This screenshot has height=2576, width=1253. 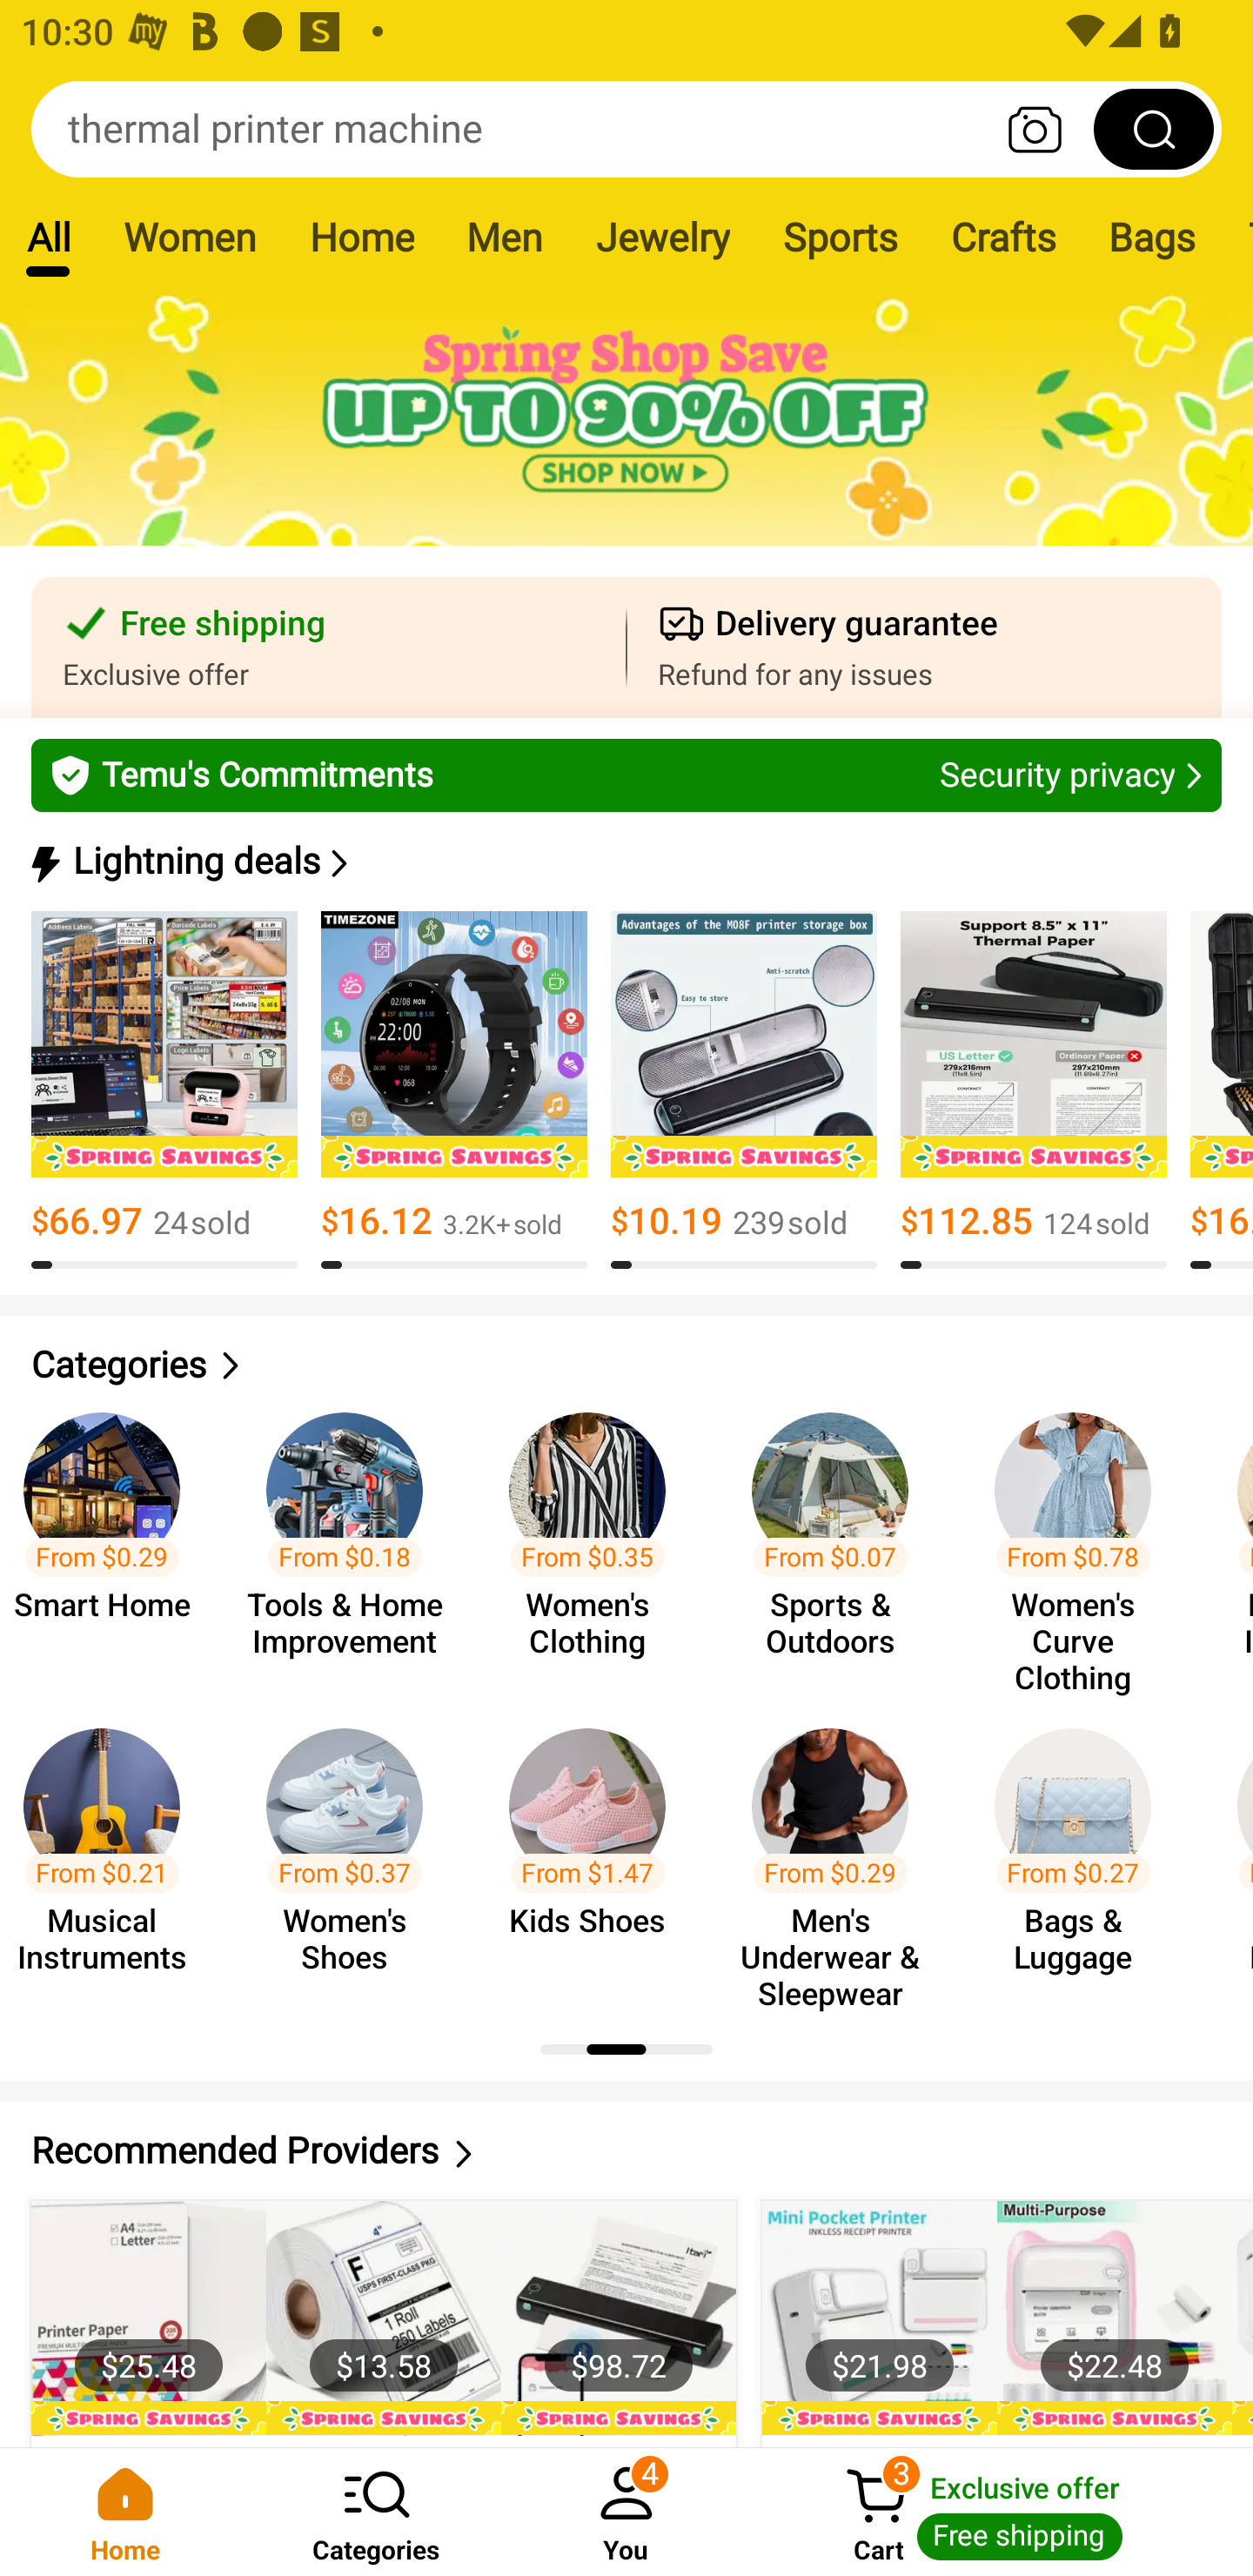 I want to click on $16.12 3.2K+￼sold 8.0, so click(x=454, y=1090).